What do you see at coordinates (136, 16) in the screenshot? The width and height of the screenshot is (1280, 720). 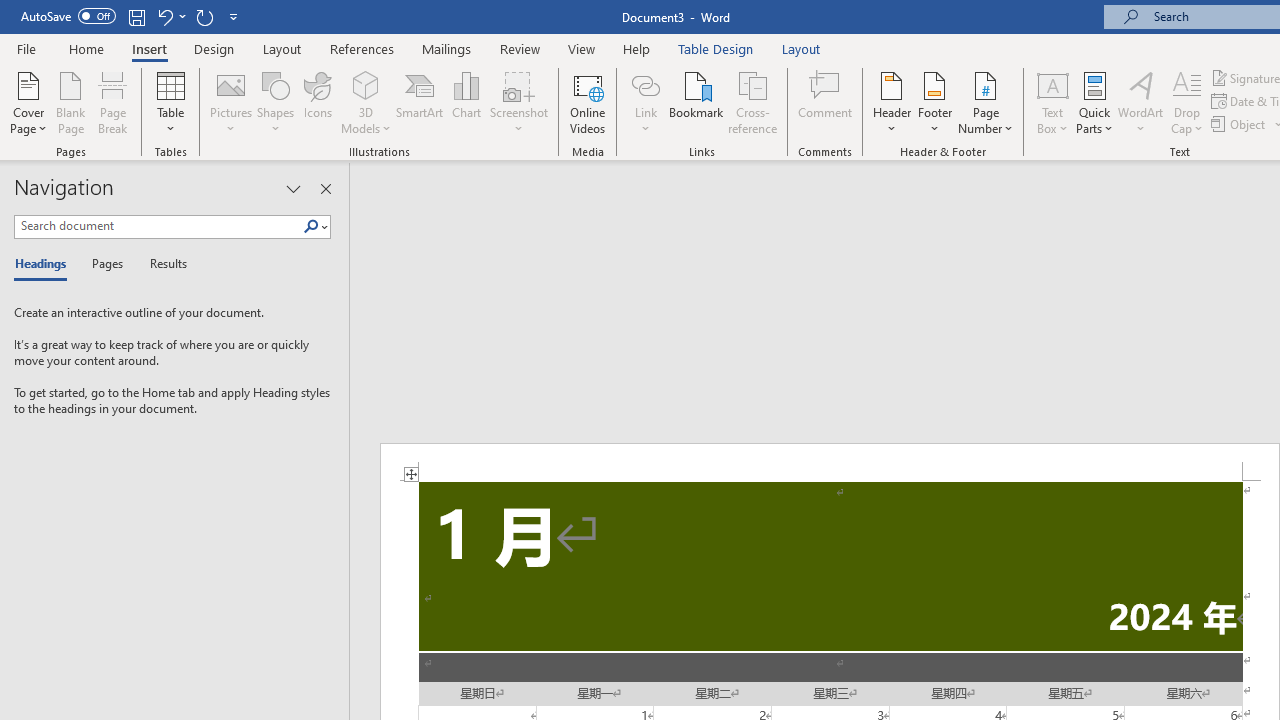 I see `Save` at bounding box center [136, 16].